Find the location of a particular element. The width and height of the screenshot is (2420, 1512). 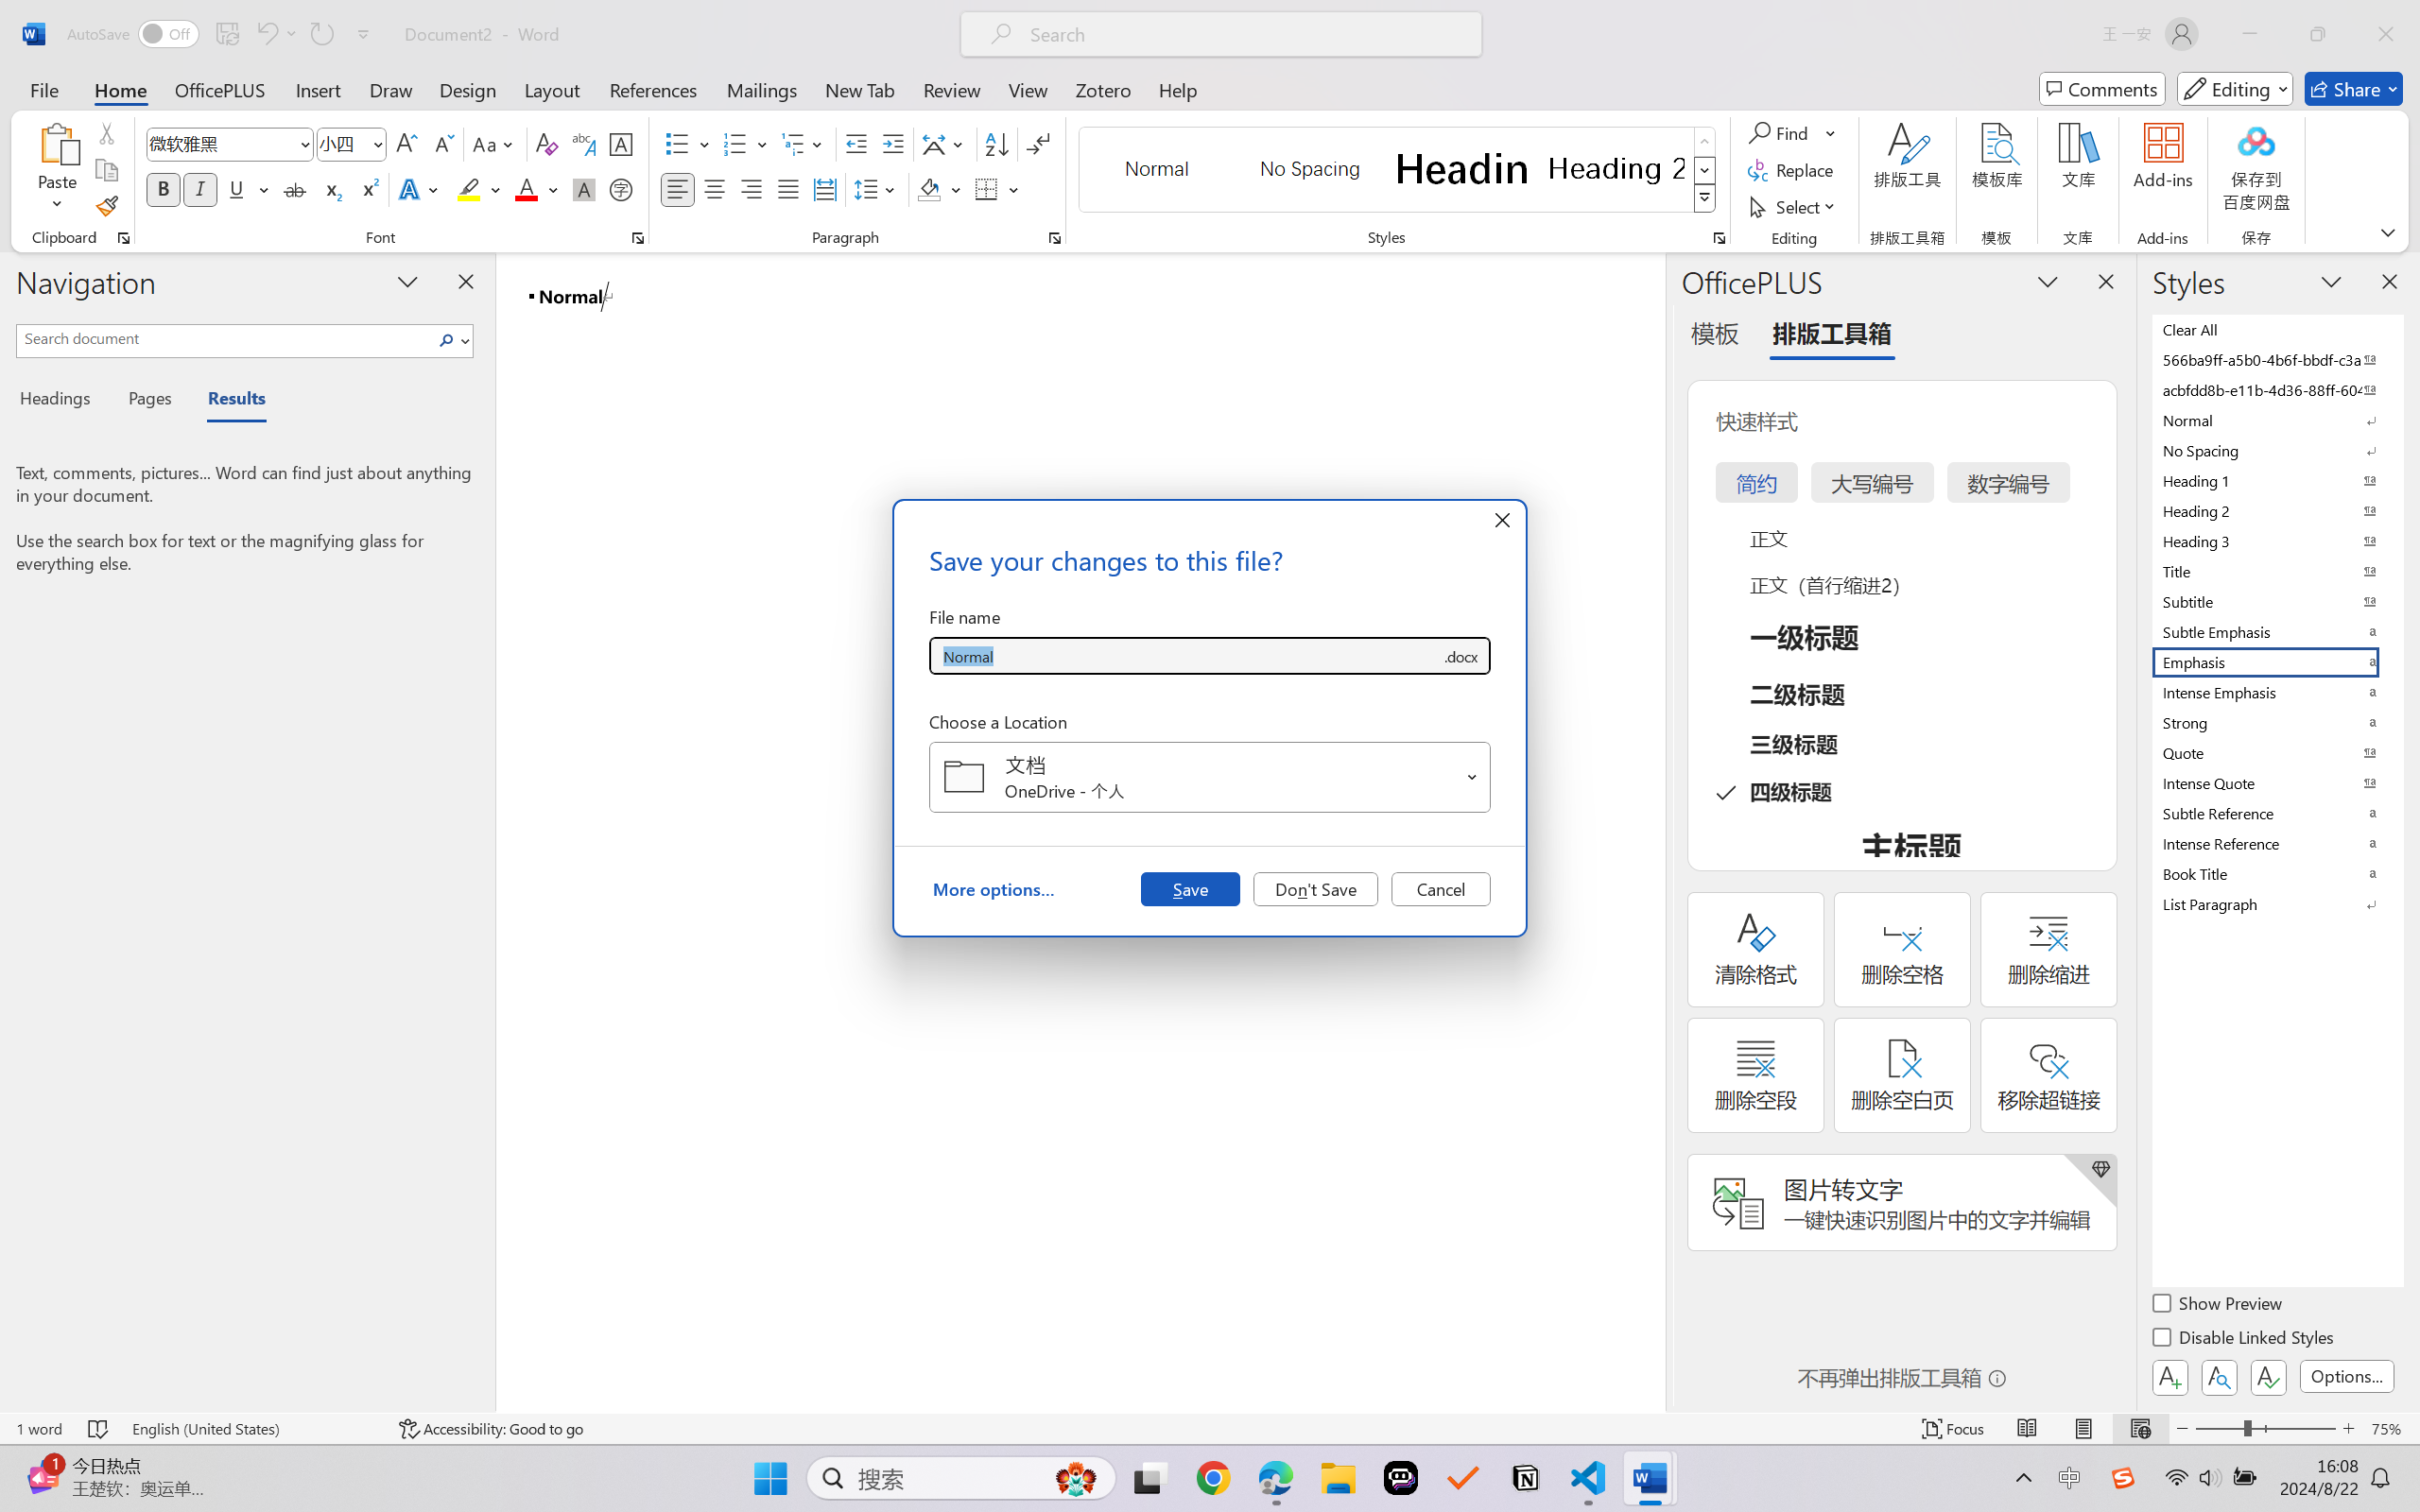

Results is located at coordinates (227, 401).